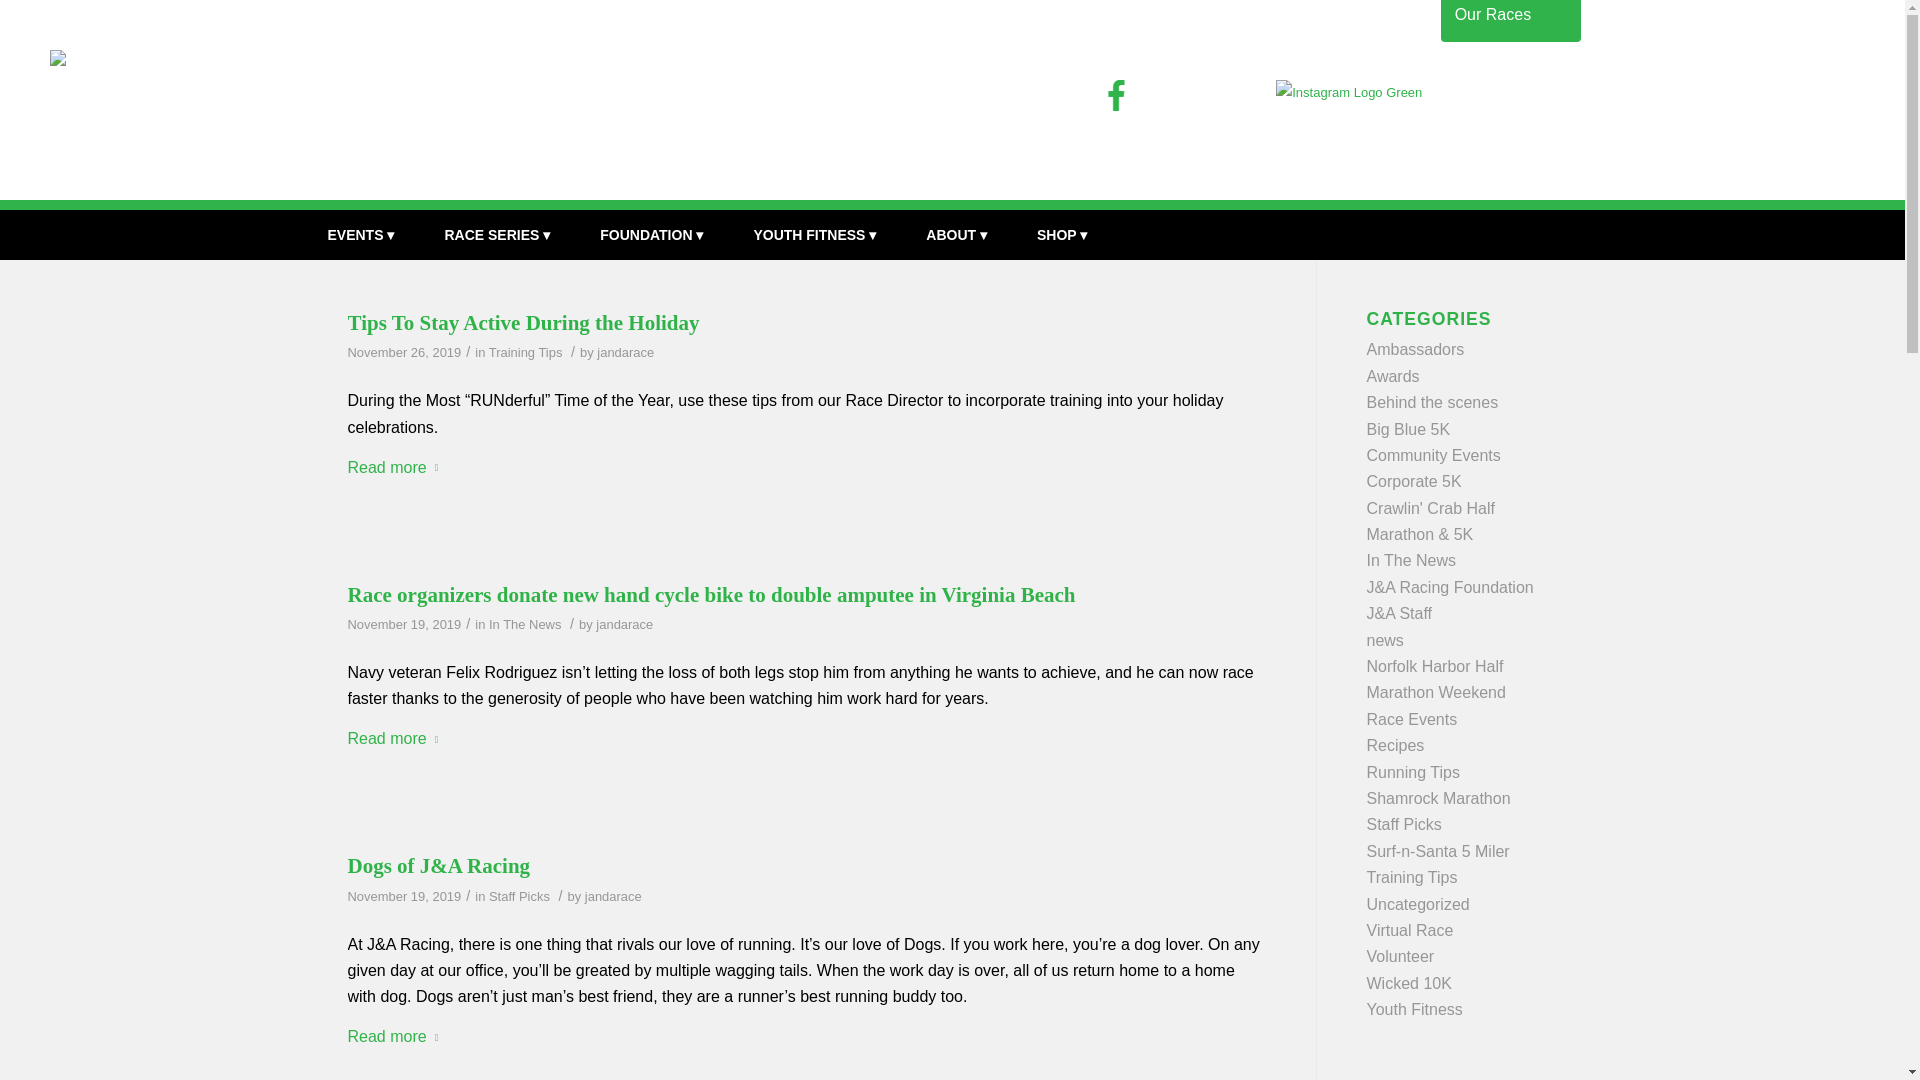 The height and width of the screenshot is (1080, 1920). Describe the element at coordinates (613, 896) in the screenshot. I see `Posts by jandarace` at that location.